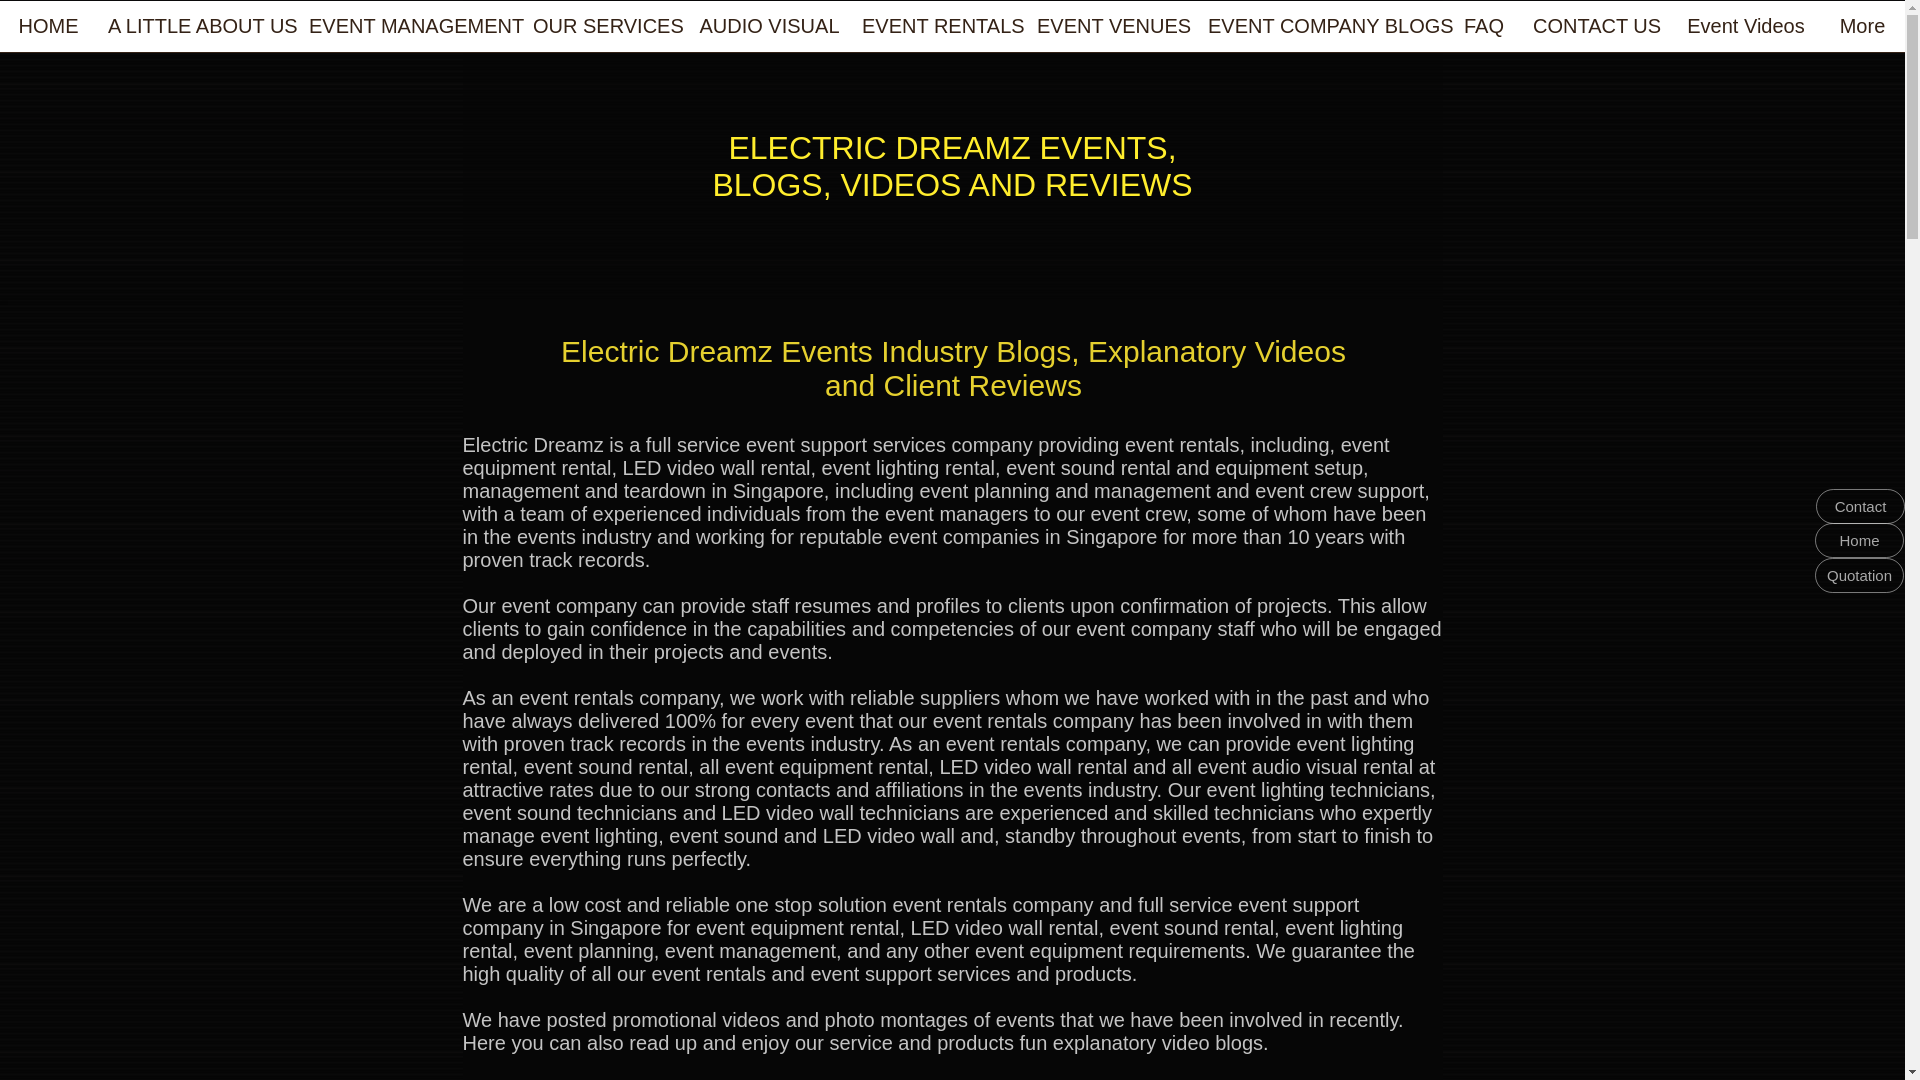 Image resolution: width=1920 pixels, height=1080 pixels. Describe the element at coordinates (1859, 575) in the screenshot. I see `Quotation` at that location.